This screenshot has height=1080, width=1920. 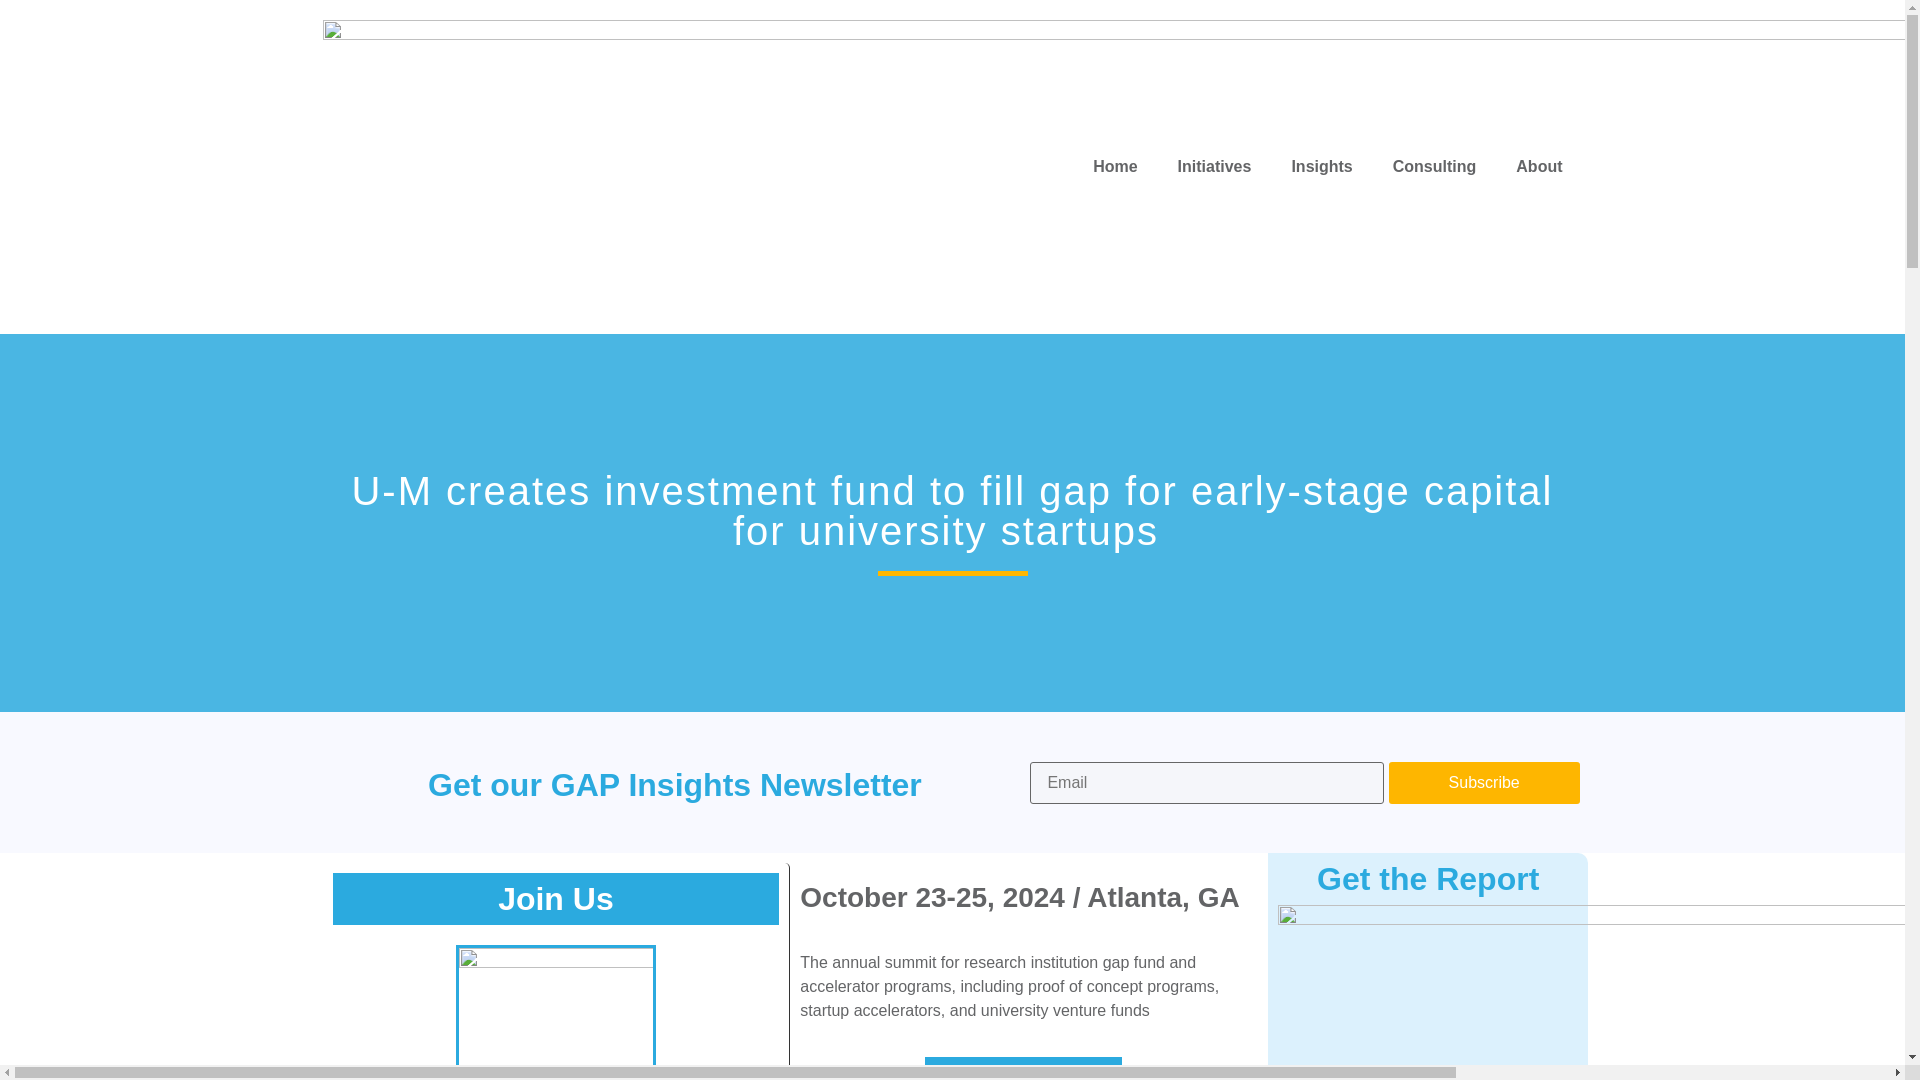 What do you see at coordinates (1434, 166) in the screenshot?
I see `Consulting` at bounding box center [1434, 166].